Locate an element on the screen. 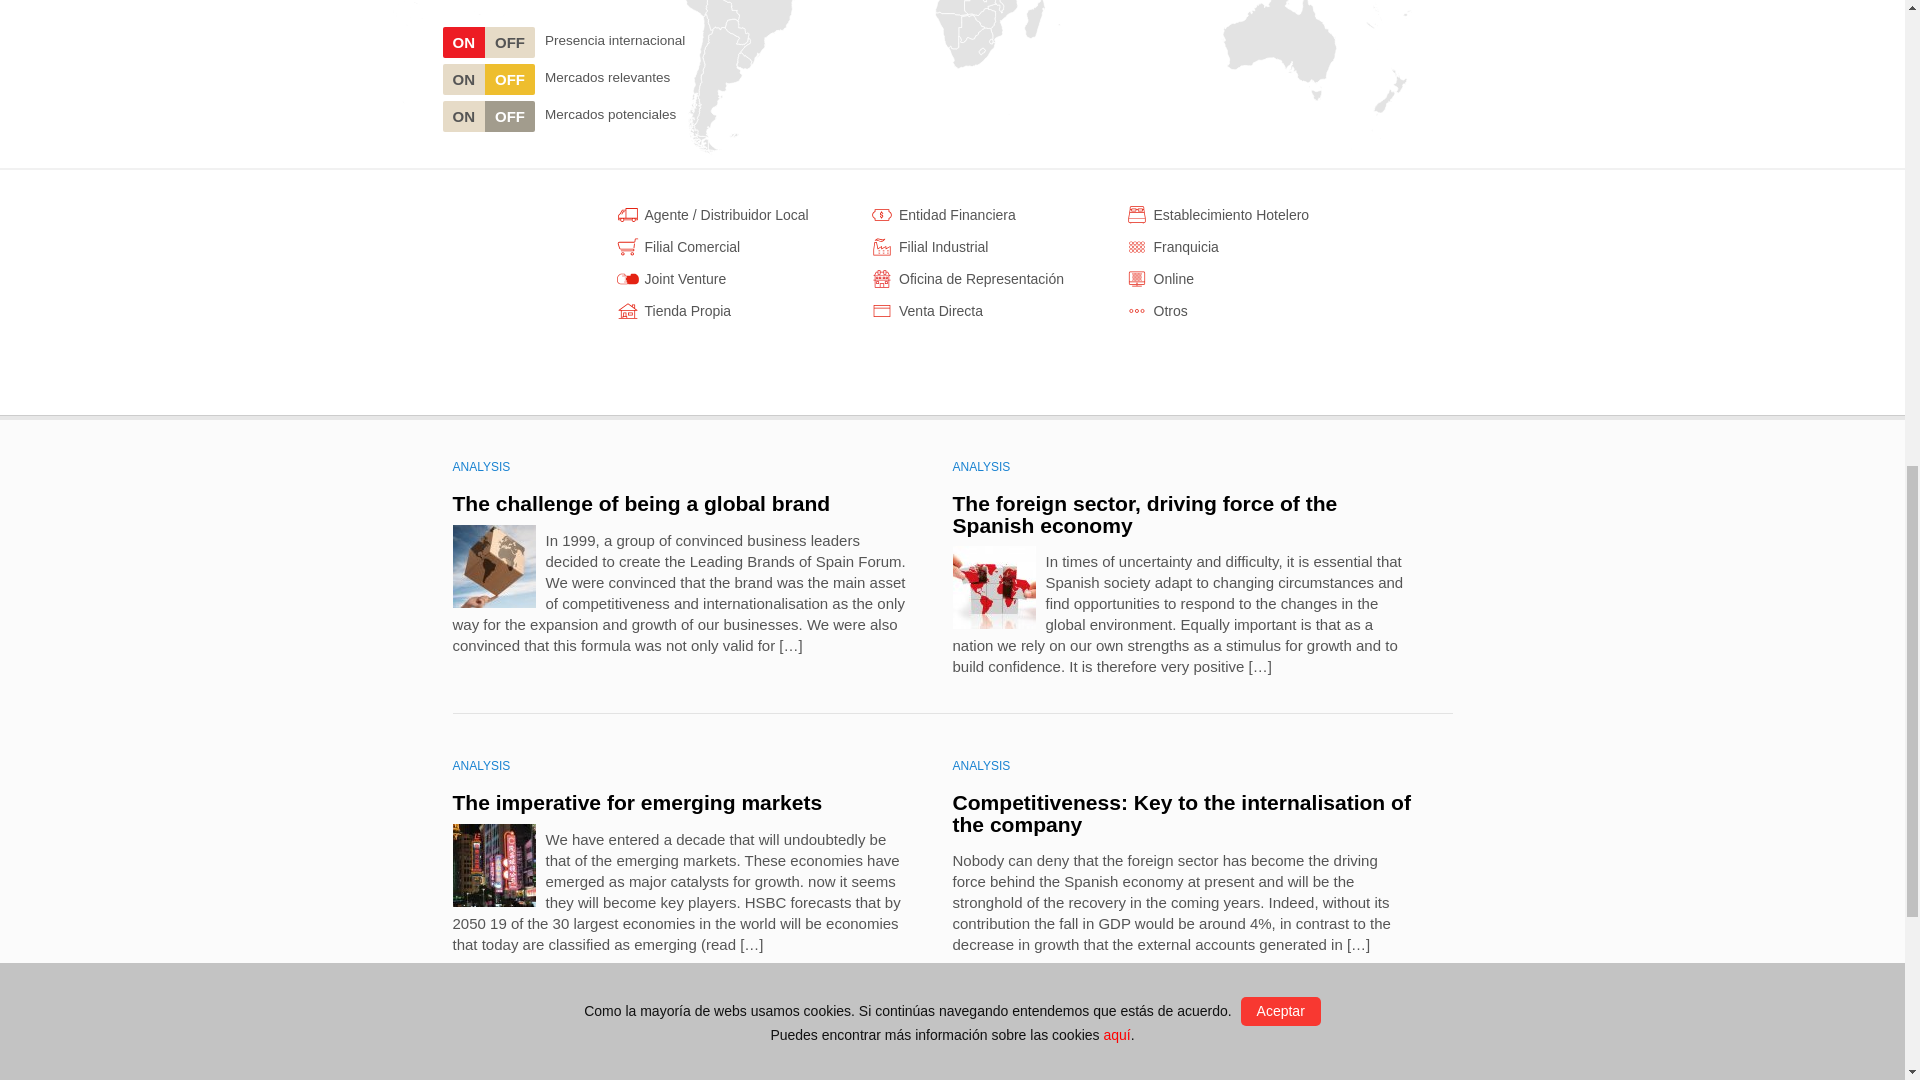  The challenge of being a global brand is located at coordinates (640, 504).